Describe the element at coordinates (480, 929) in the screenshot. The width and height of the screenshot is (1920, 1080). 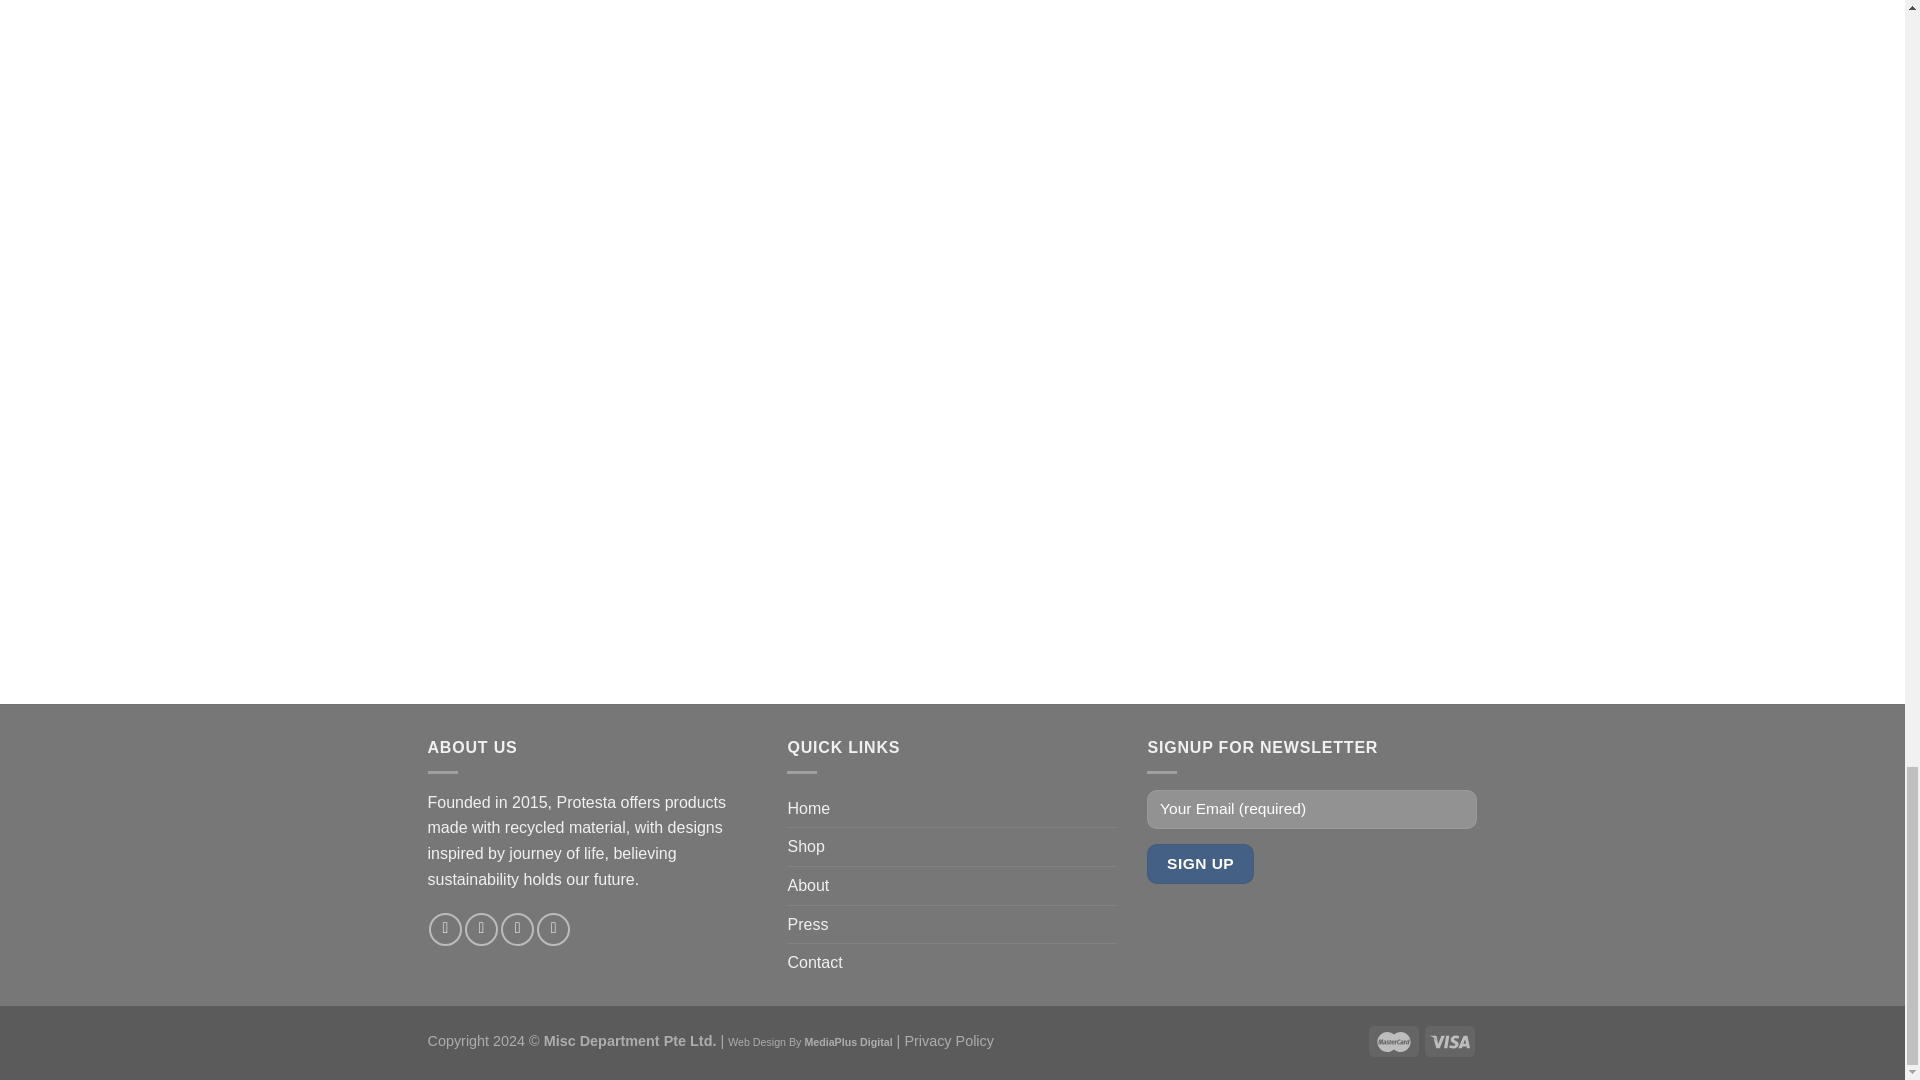
I see `Follow on Instagram` at that location.